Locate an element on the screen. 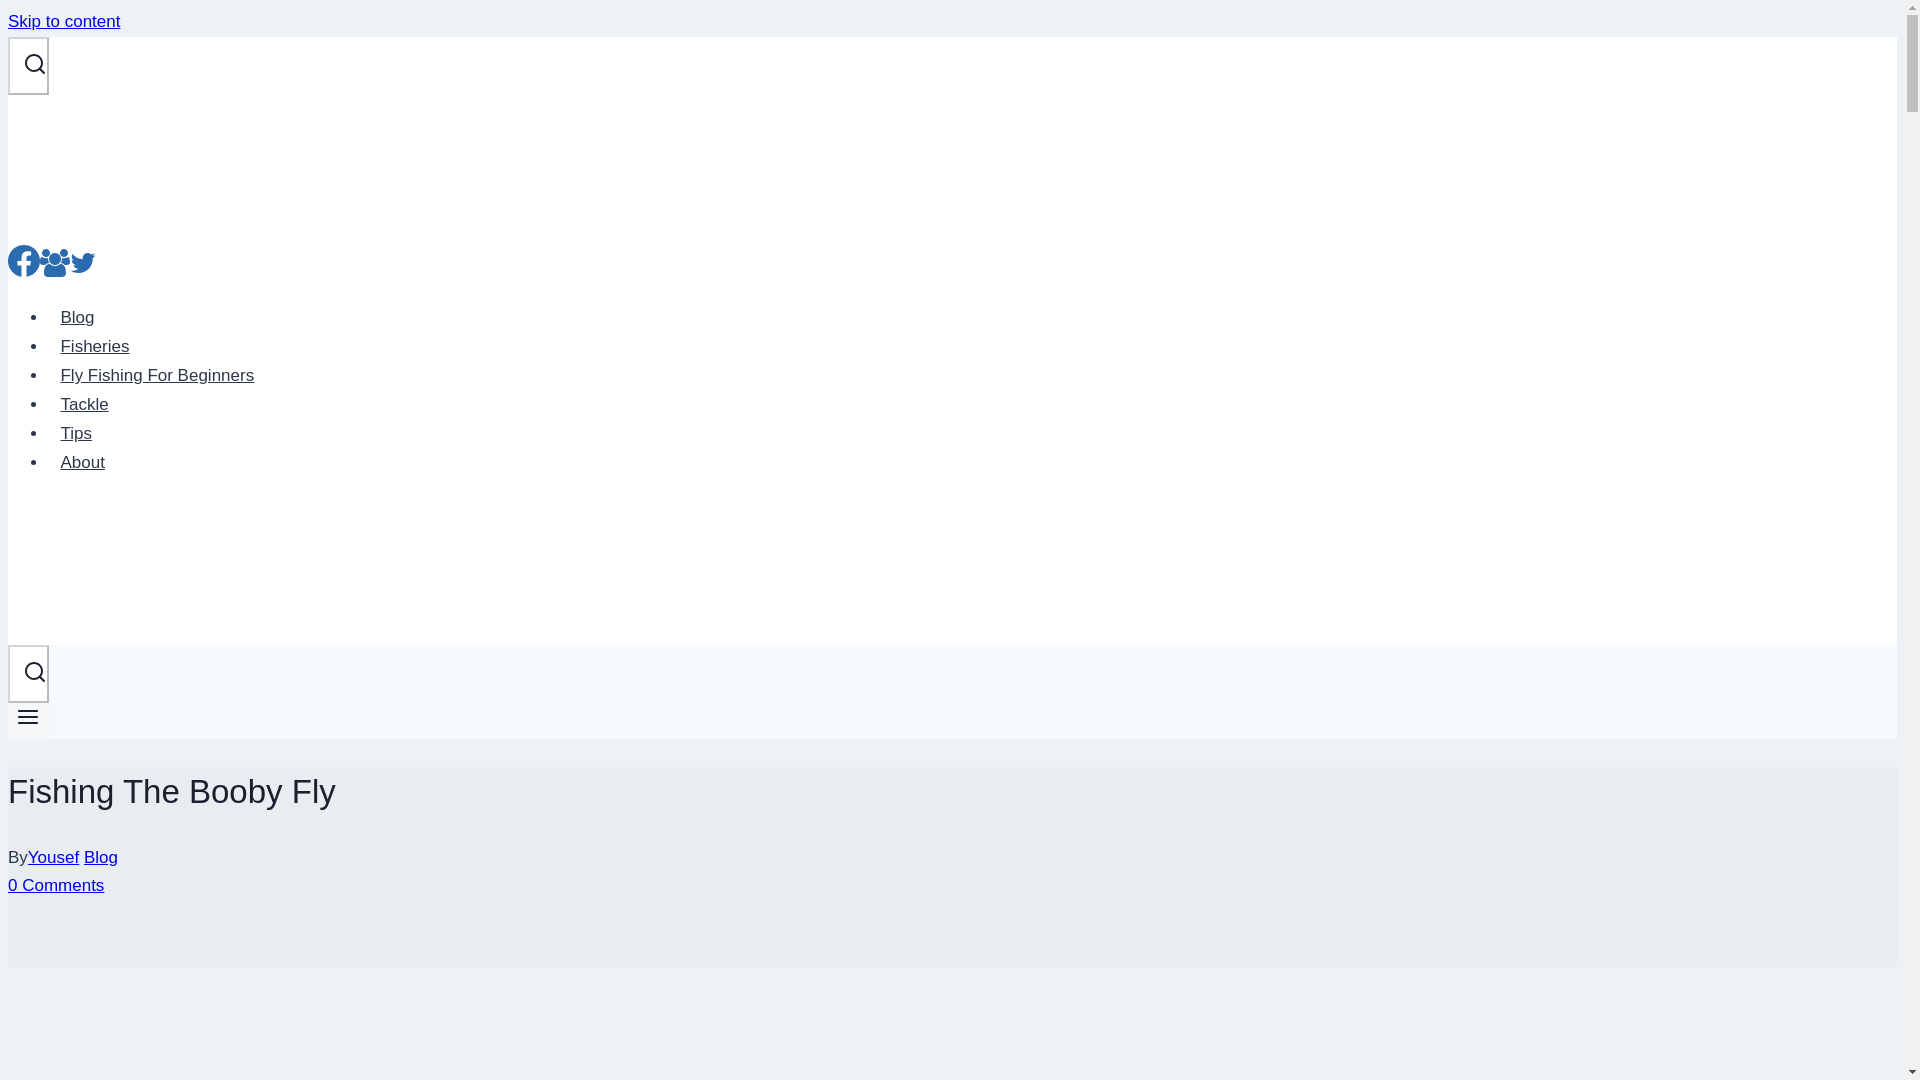 The image size is (1920, 1080). Blog is located at coordinates (100, 857).